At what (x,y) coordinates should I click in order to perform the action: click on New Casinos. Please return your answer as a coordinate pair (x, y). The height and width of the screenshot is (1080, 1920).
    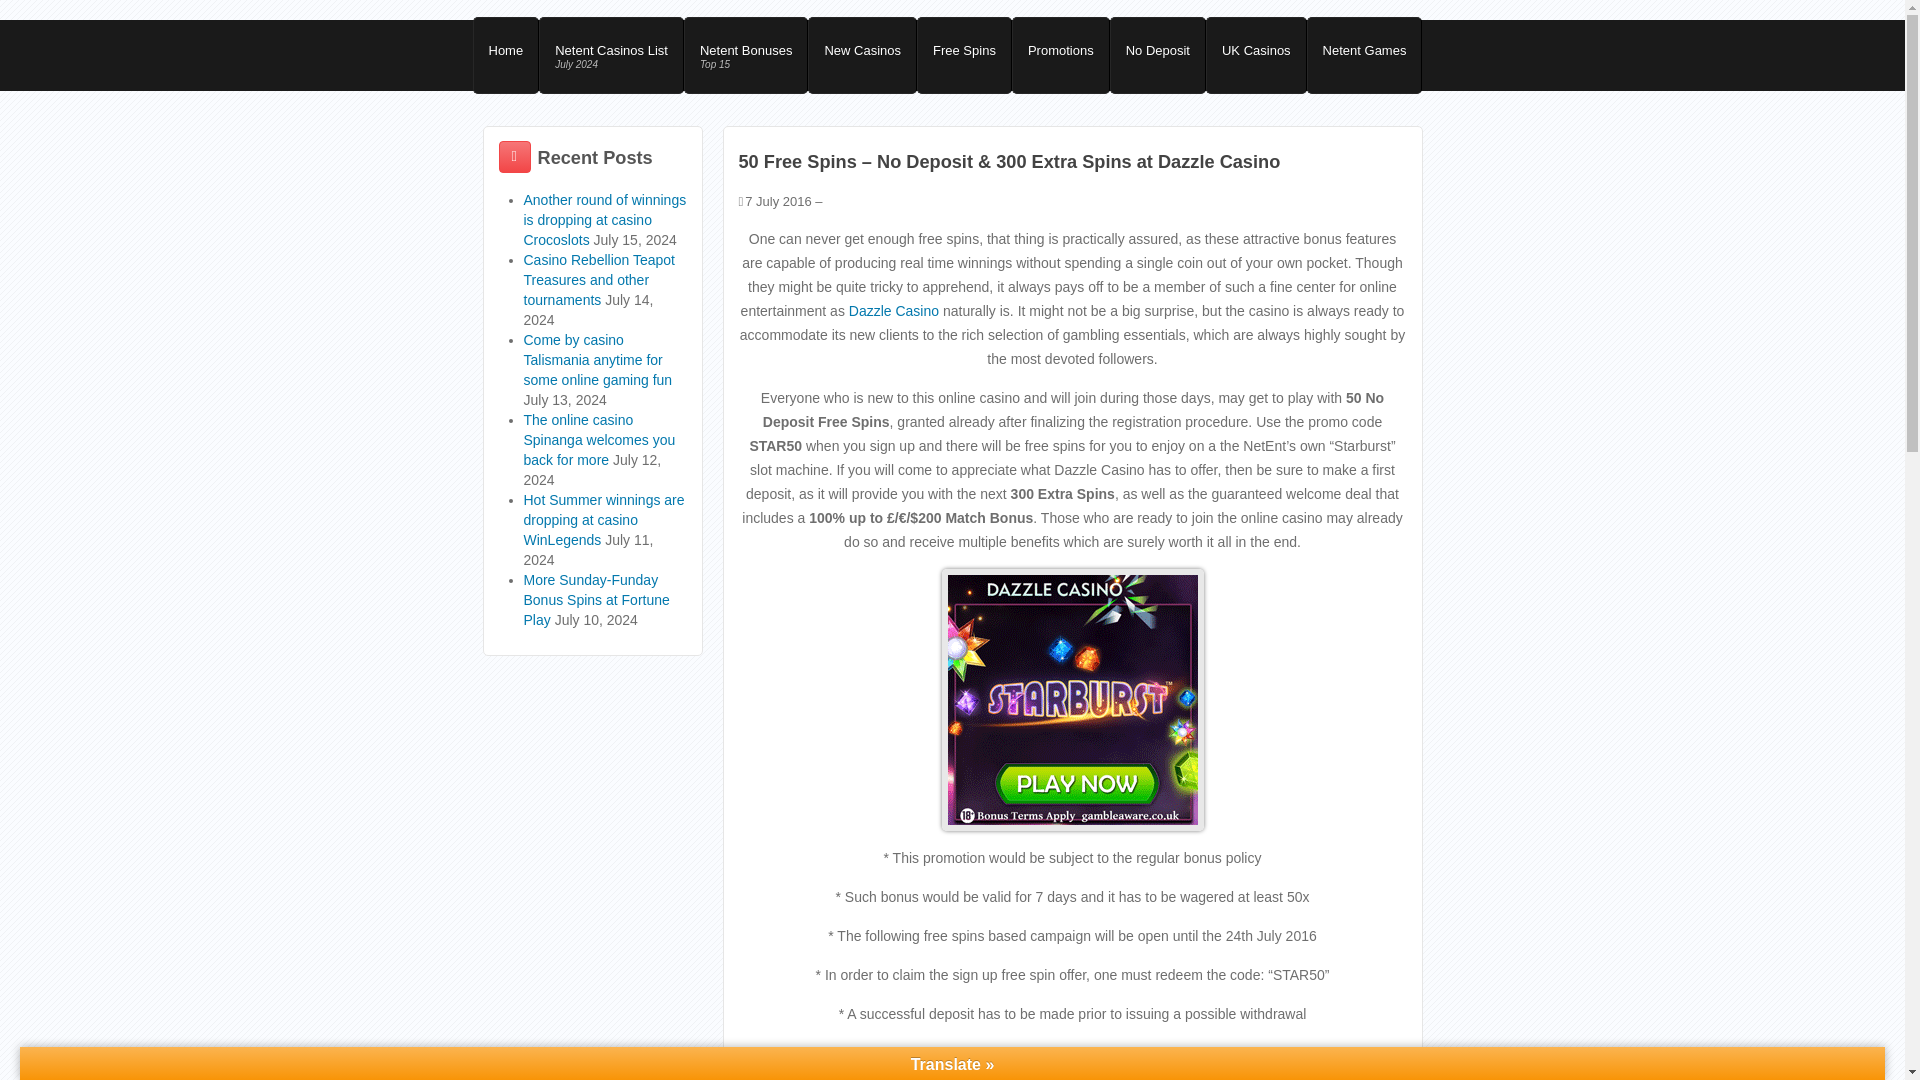
    Looking at the image, I should click on (1364, 55).